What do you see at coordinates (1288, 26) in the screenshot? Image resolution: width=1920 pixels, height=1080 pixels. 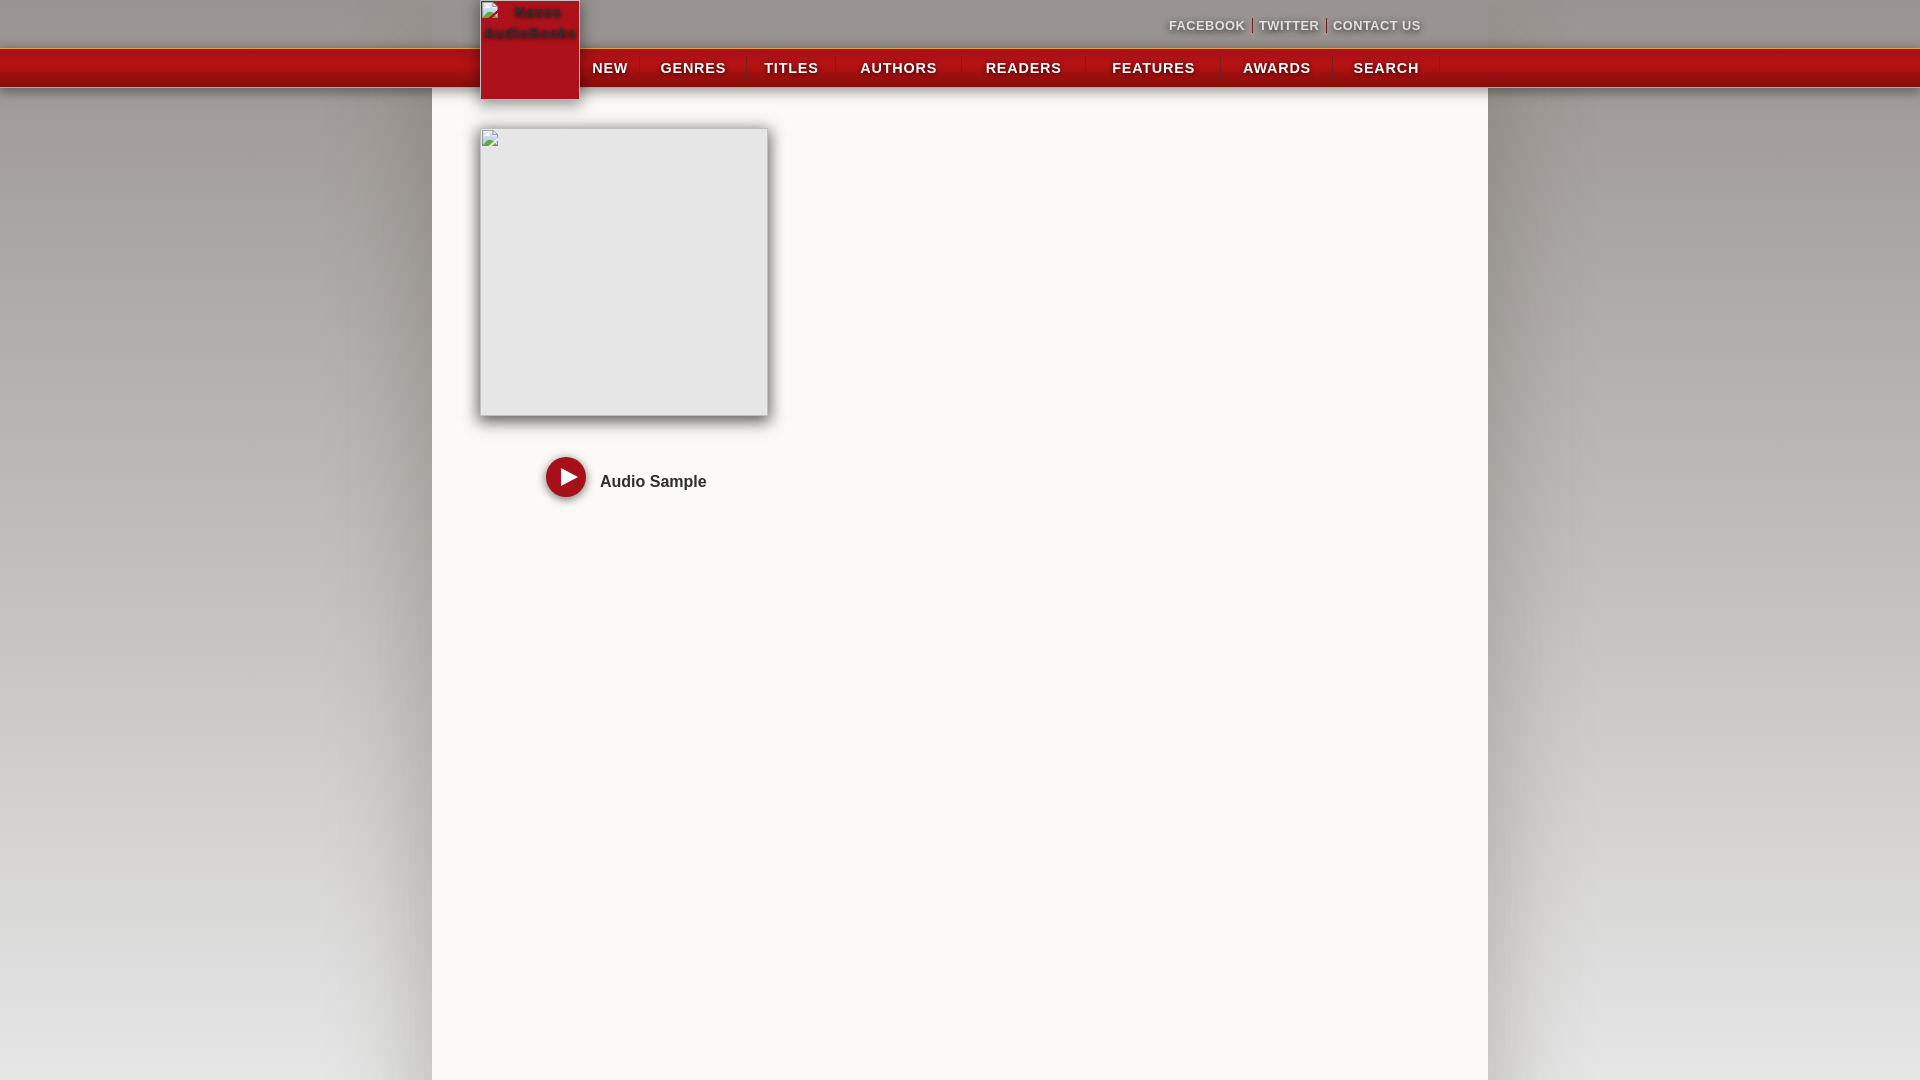 I see `TWITTER` at bounding box center [1288, 26].